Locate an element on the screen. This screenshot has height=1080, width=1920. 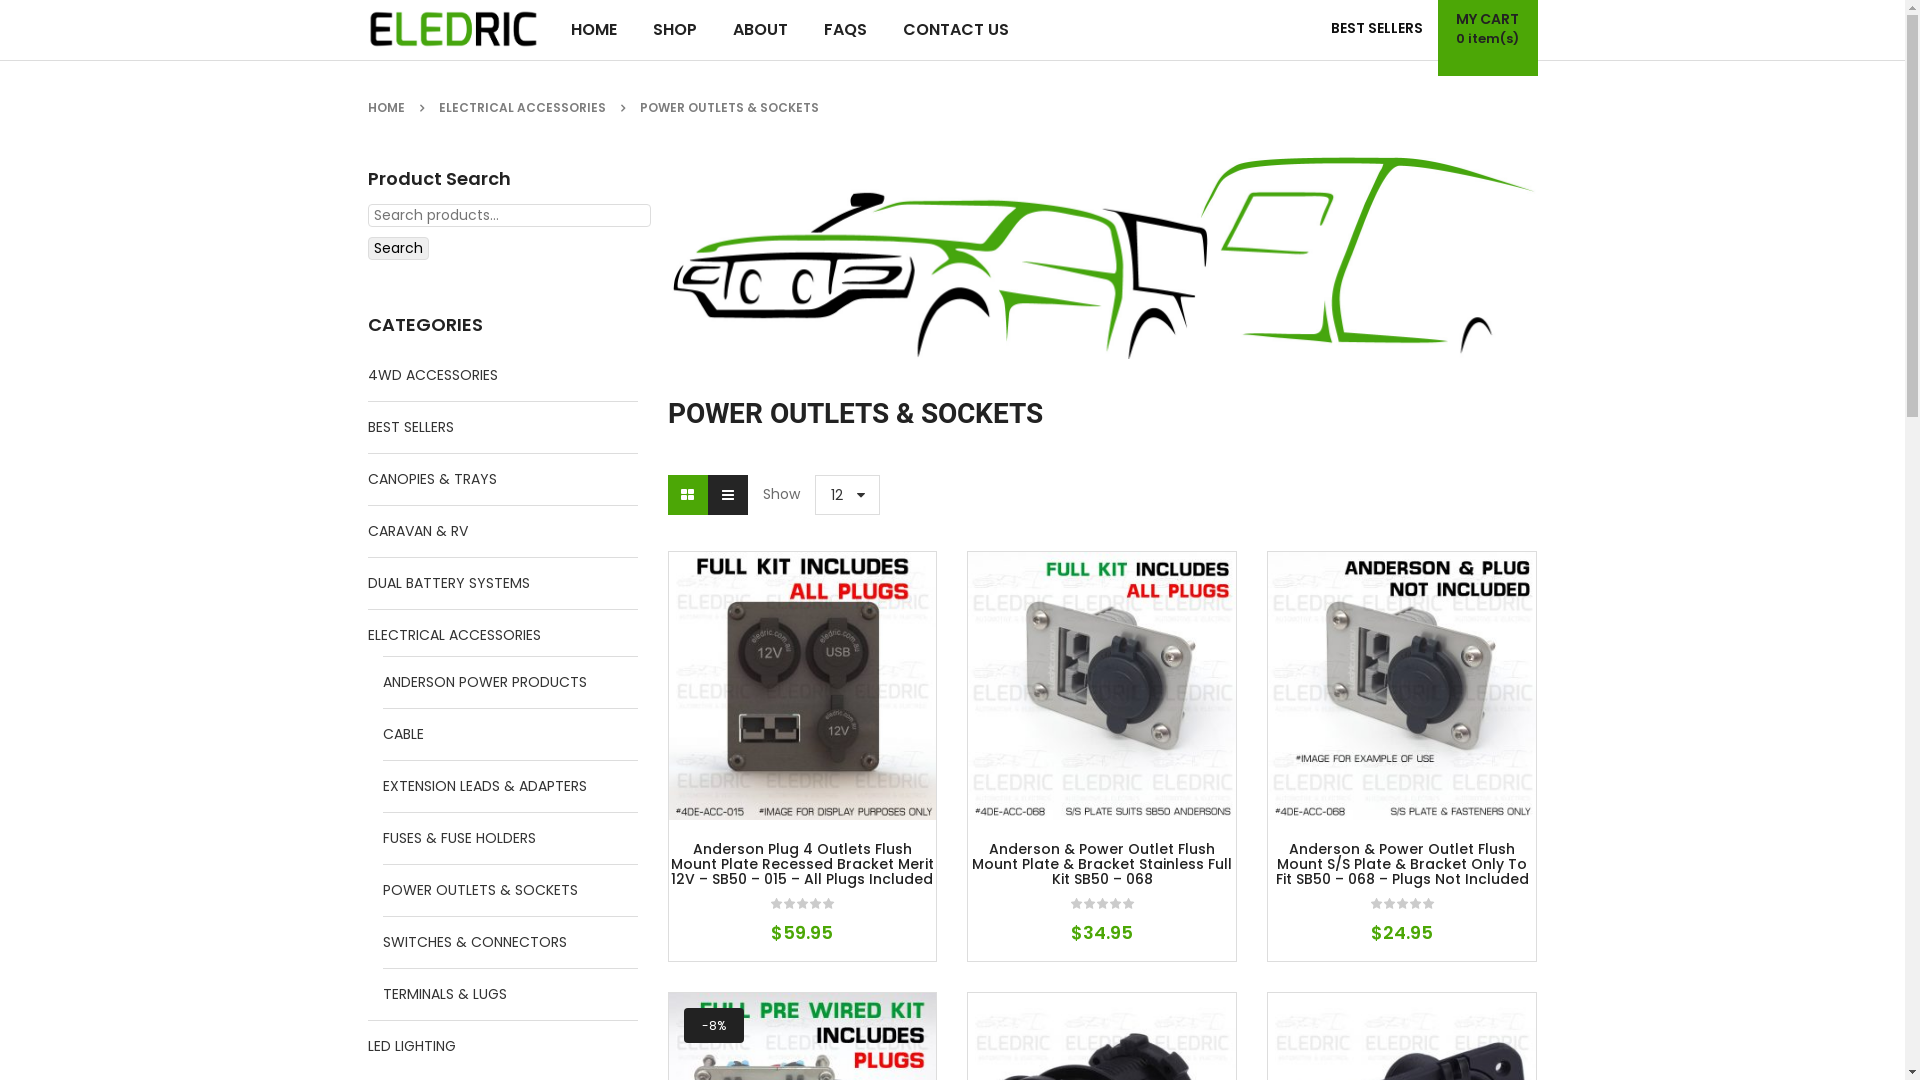
CARAVAN & RV is located at coordinates (418, 532).